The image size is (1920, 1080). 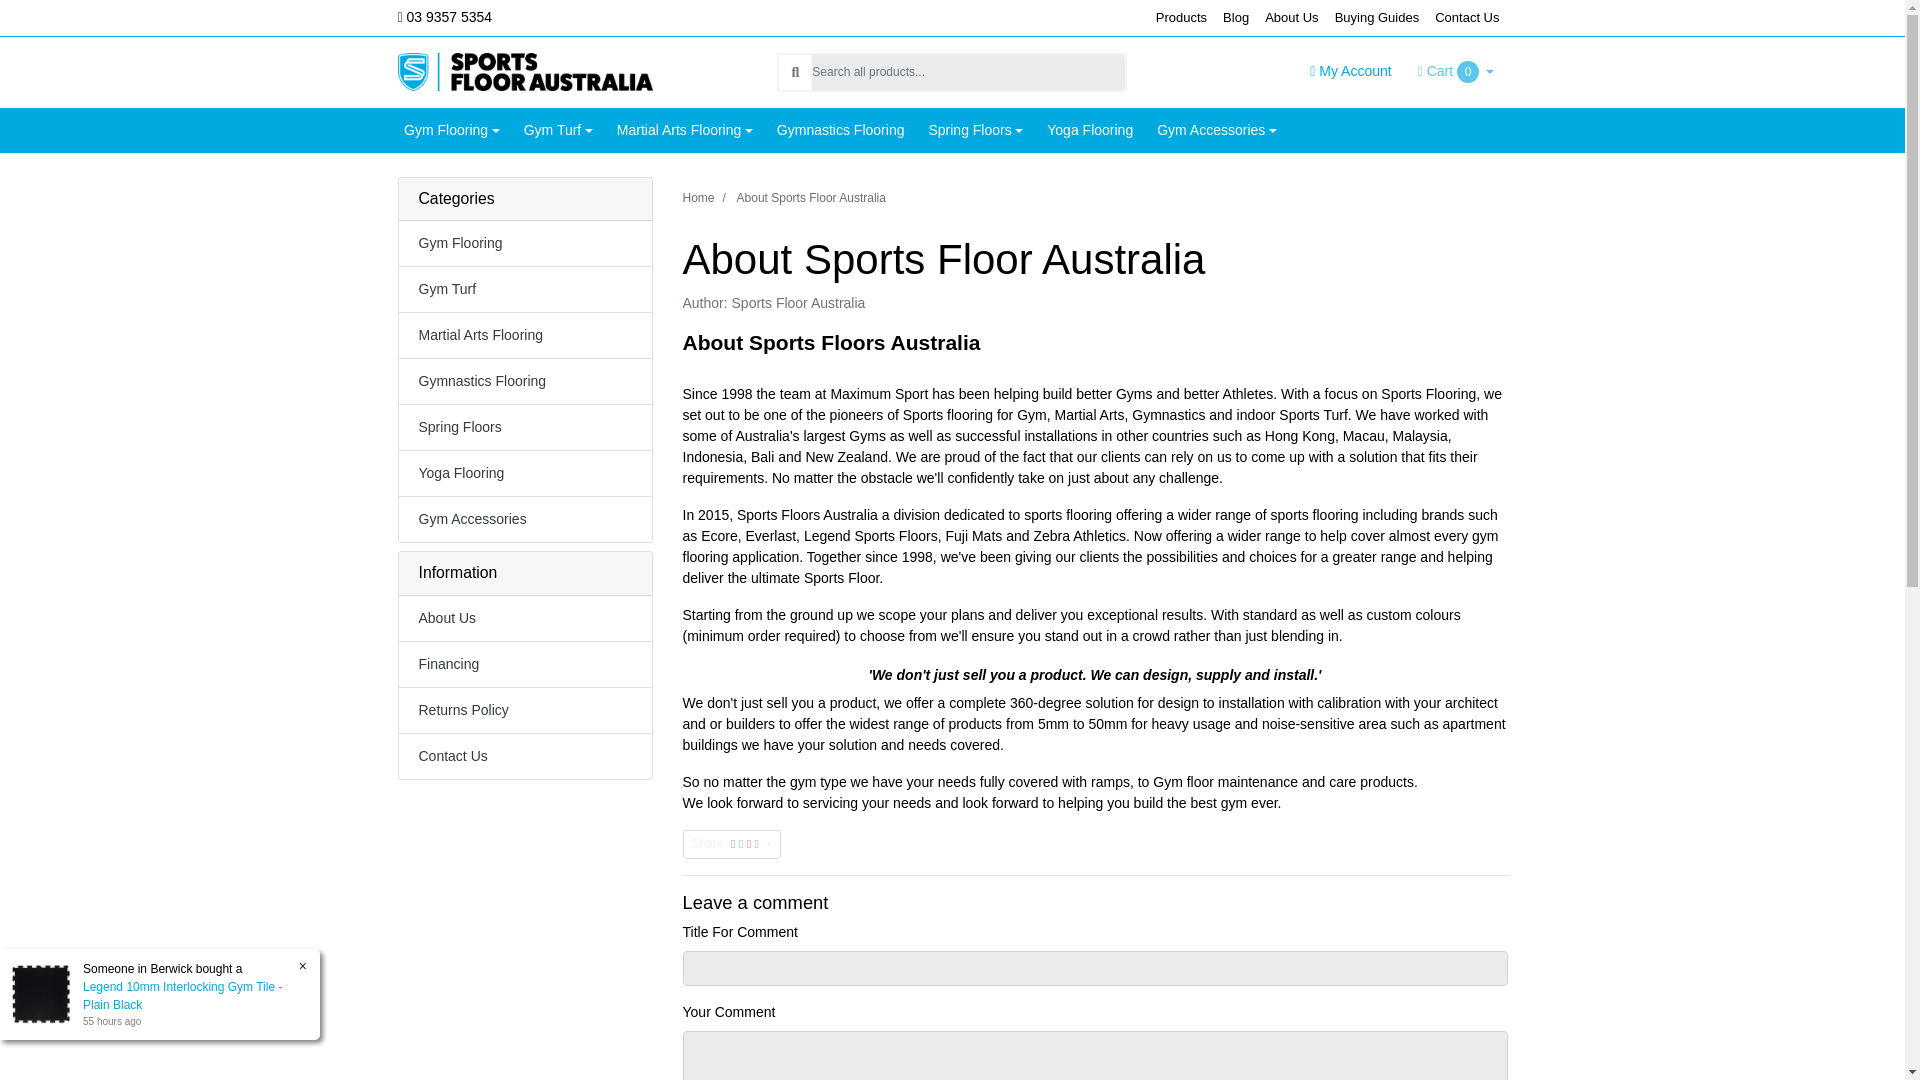 What do you see at coordinates (1466, 18) in the screenshot?
I see `Contact Us` at bounding box center [1466, 18].